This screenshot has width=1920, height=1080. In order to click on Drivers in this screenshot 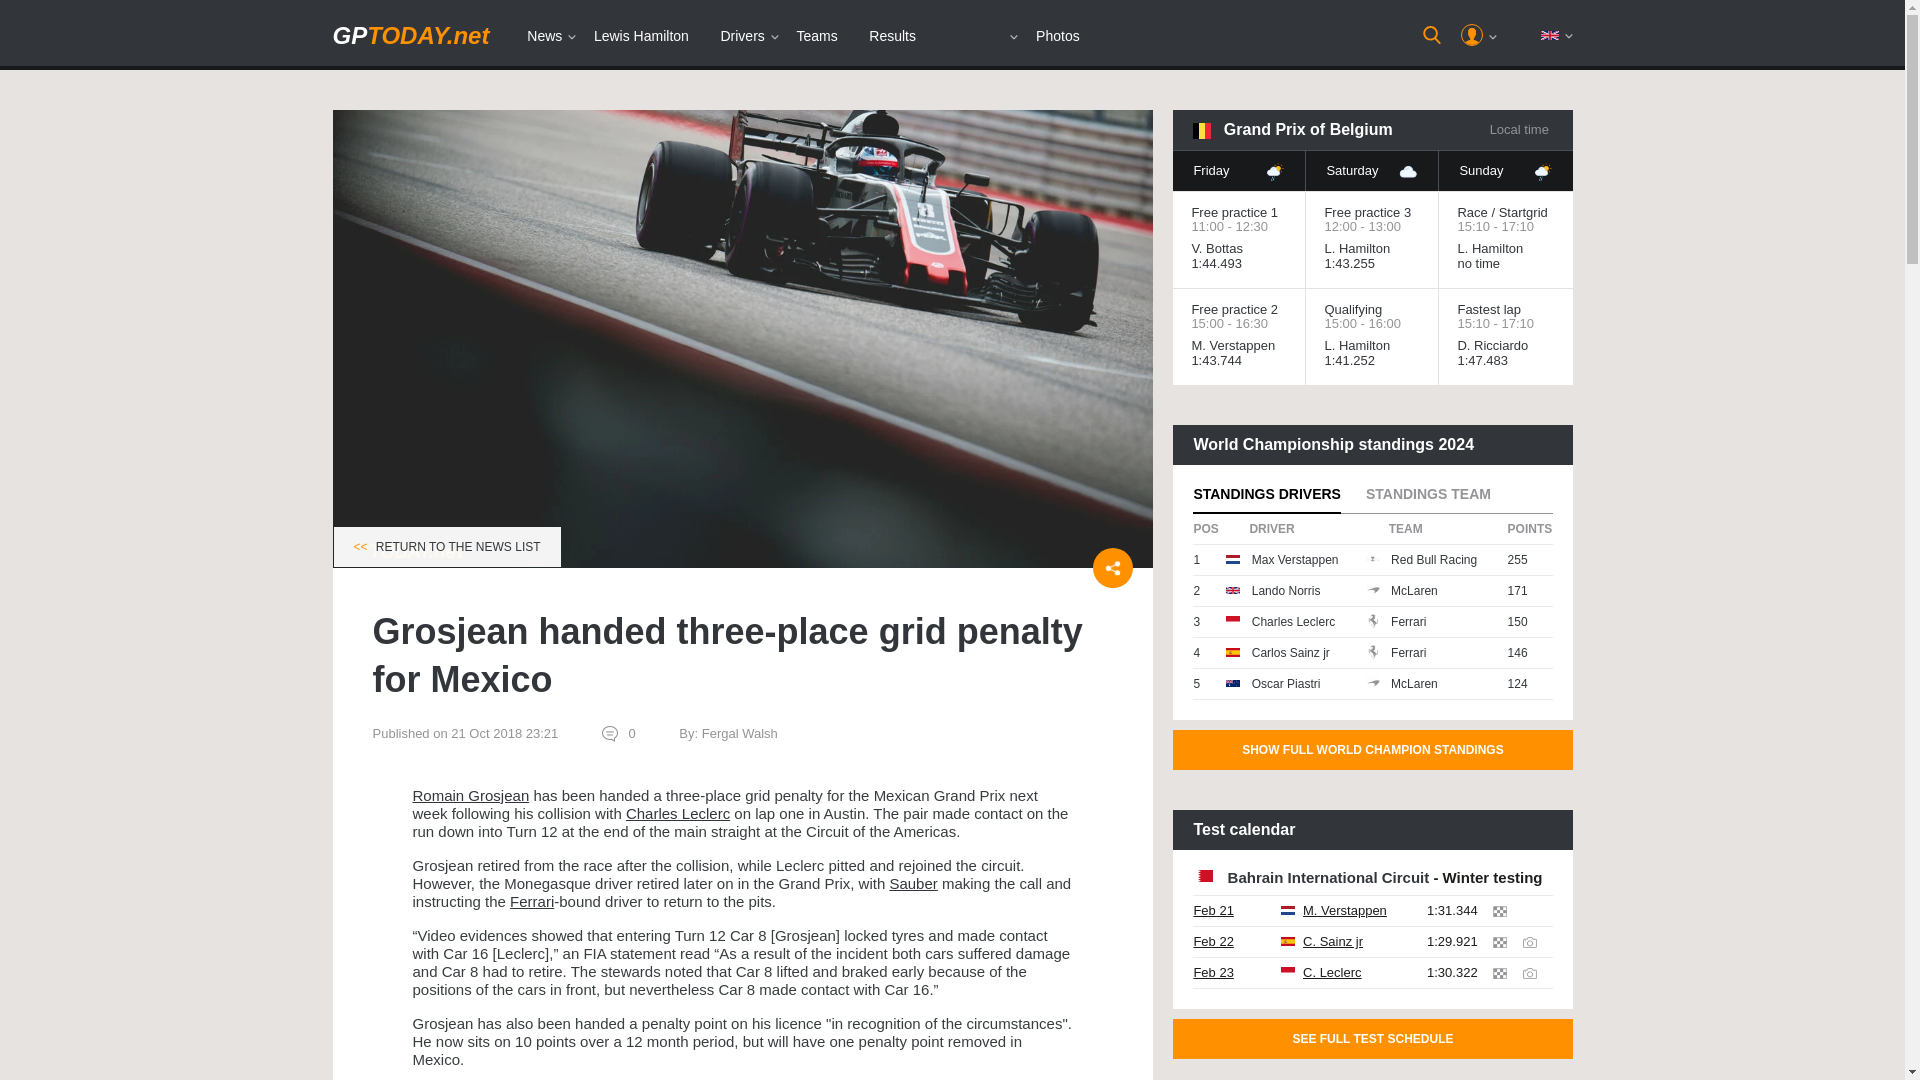, I will do `click(742, 35)`.